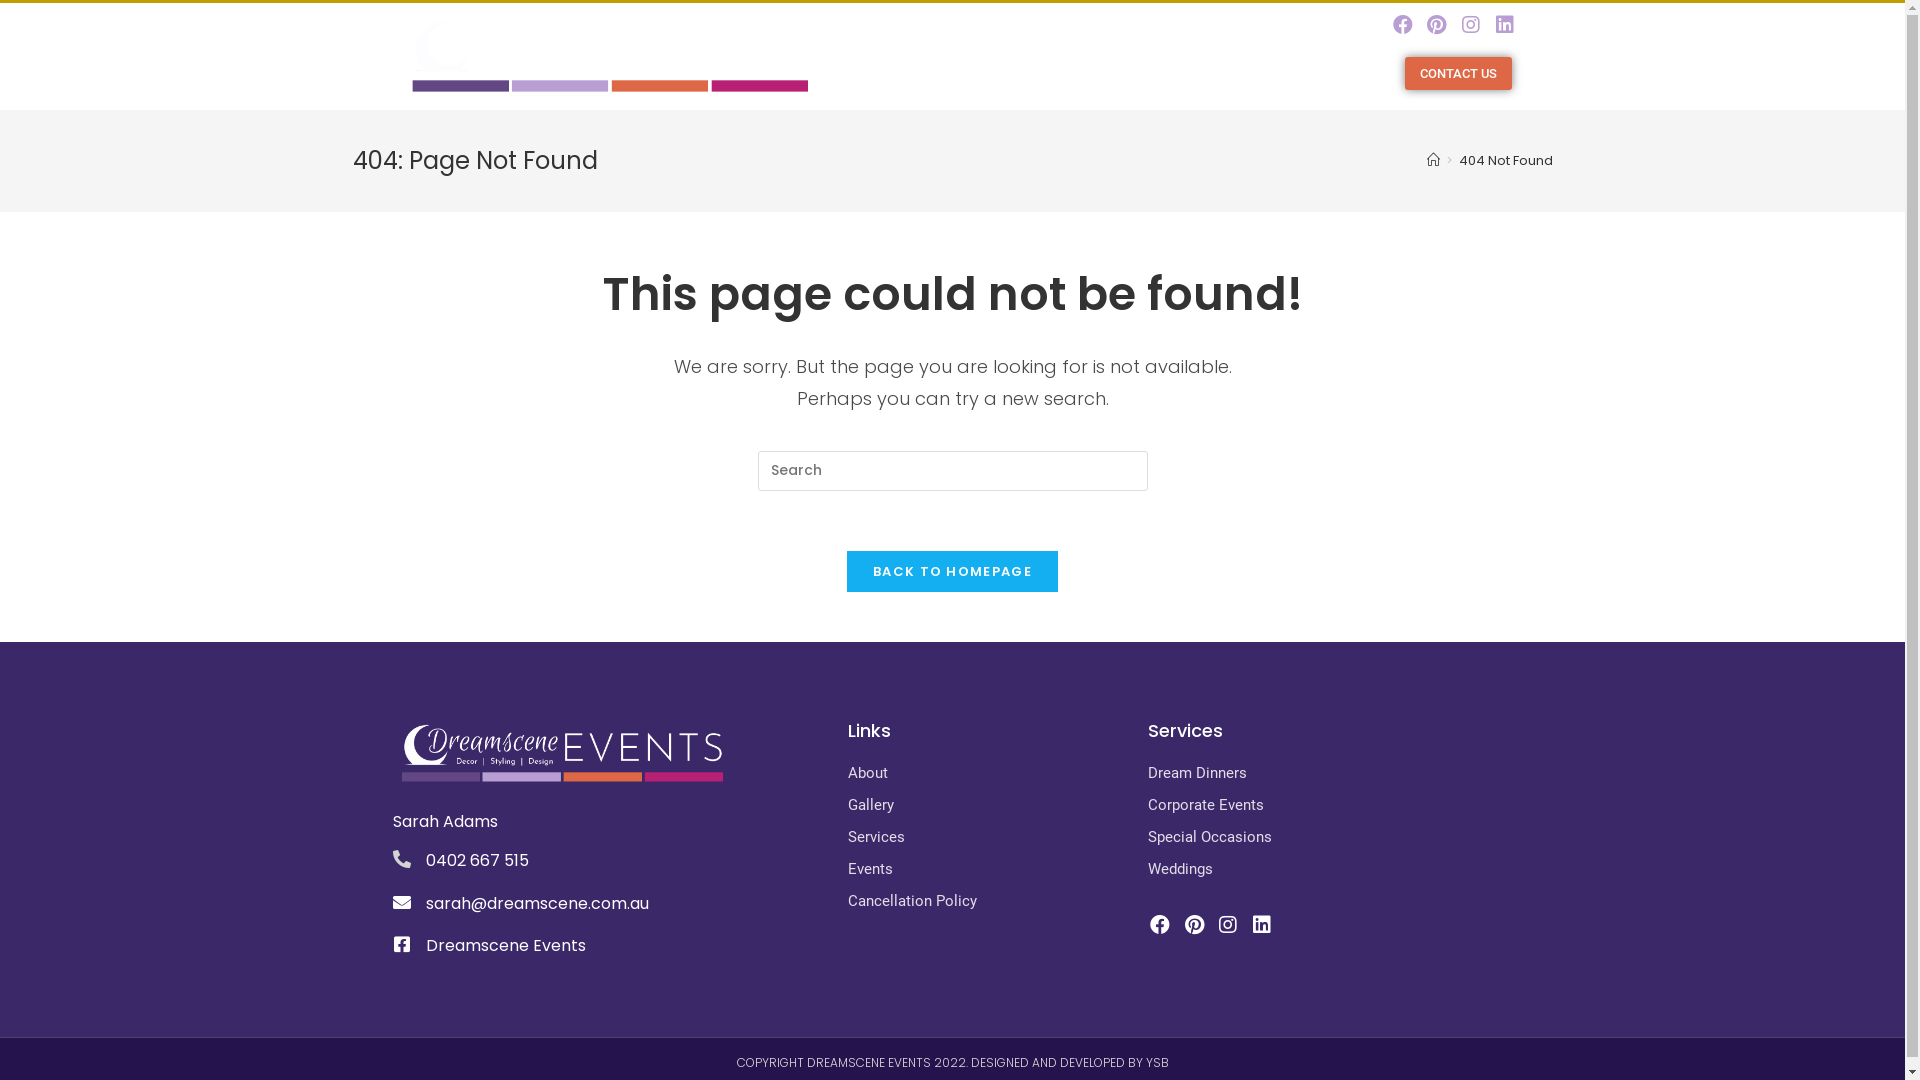 The height and width of the screenshot is (1080, 1920). Describe the element at coordinates (1328, 74) in the screenshot. I see `BLOG` at that location.